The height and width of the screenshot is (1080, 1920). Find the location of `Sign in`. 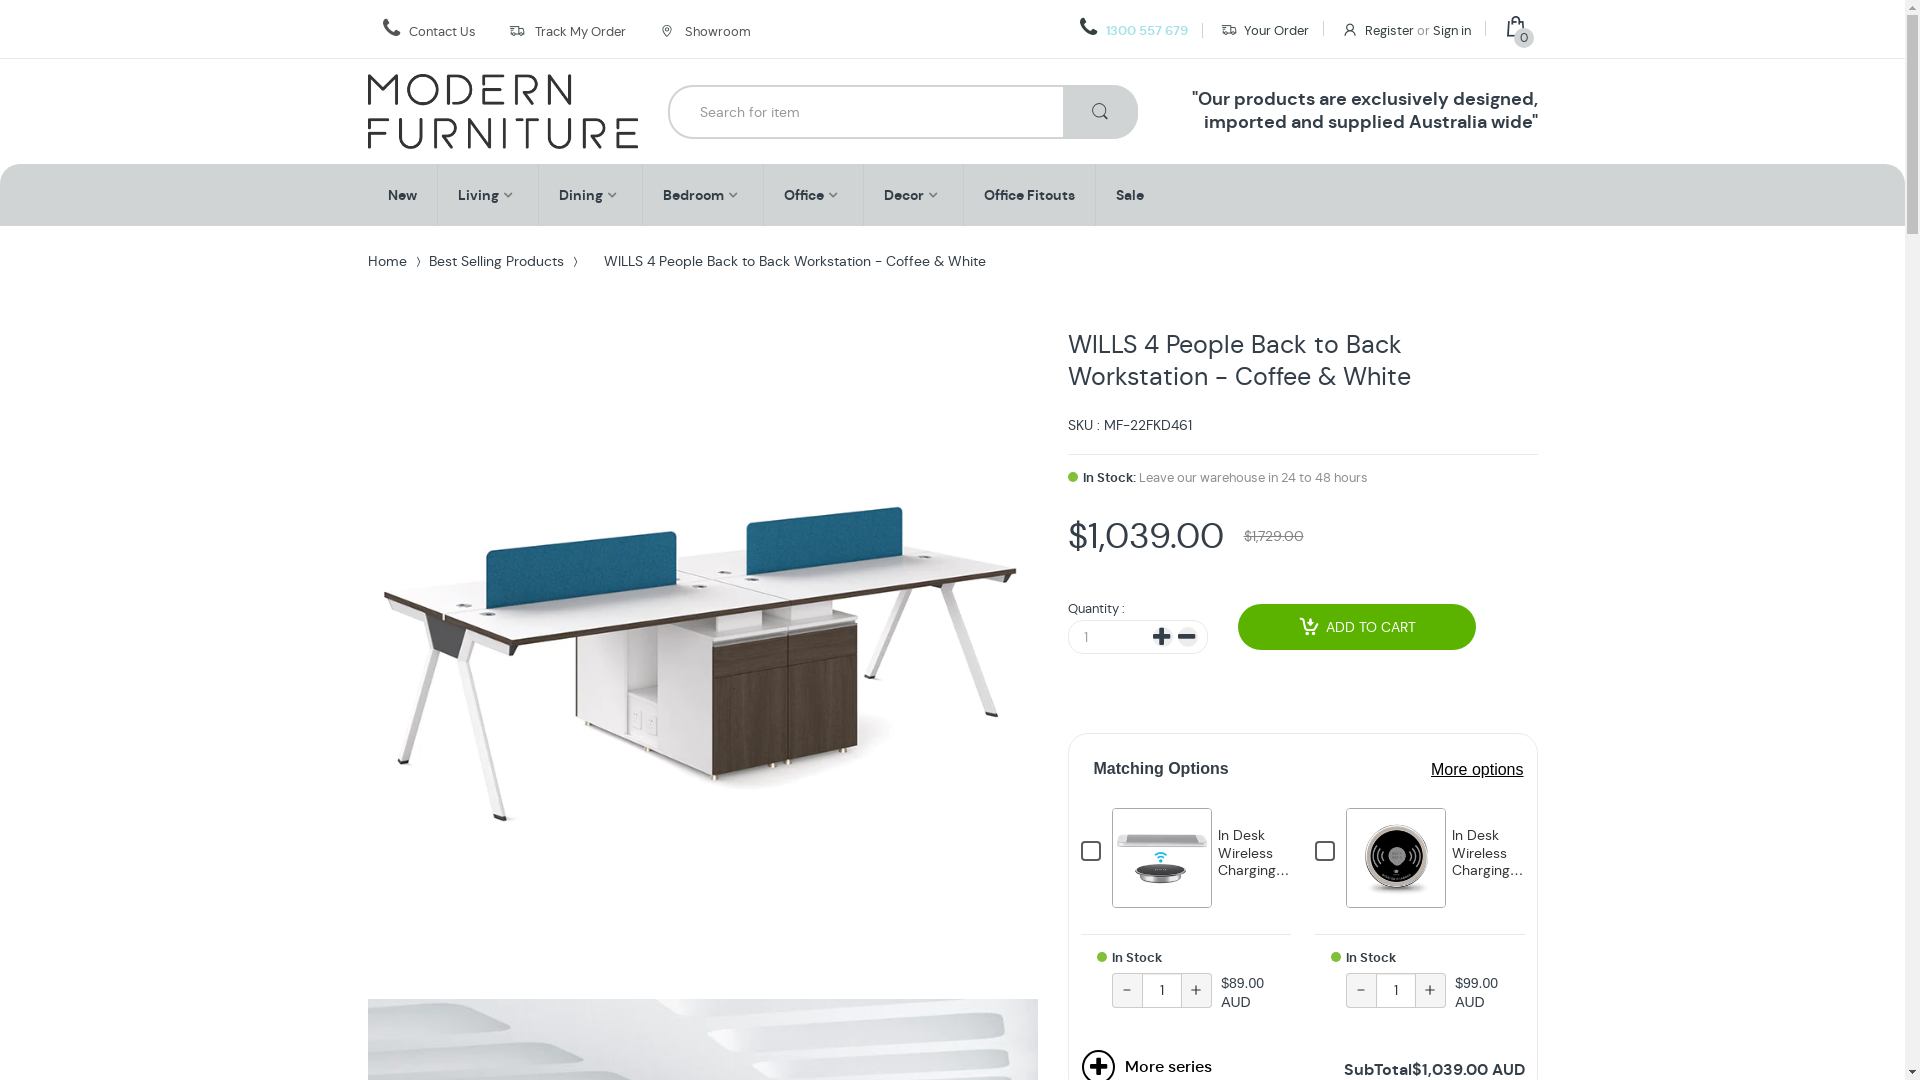

Sign in is located at coordinates (1451, 31).